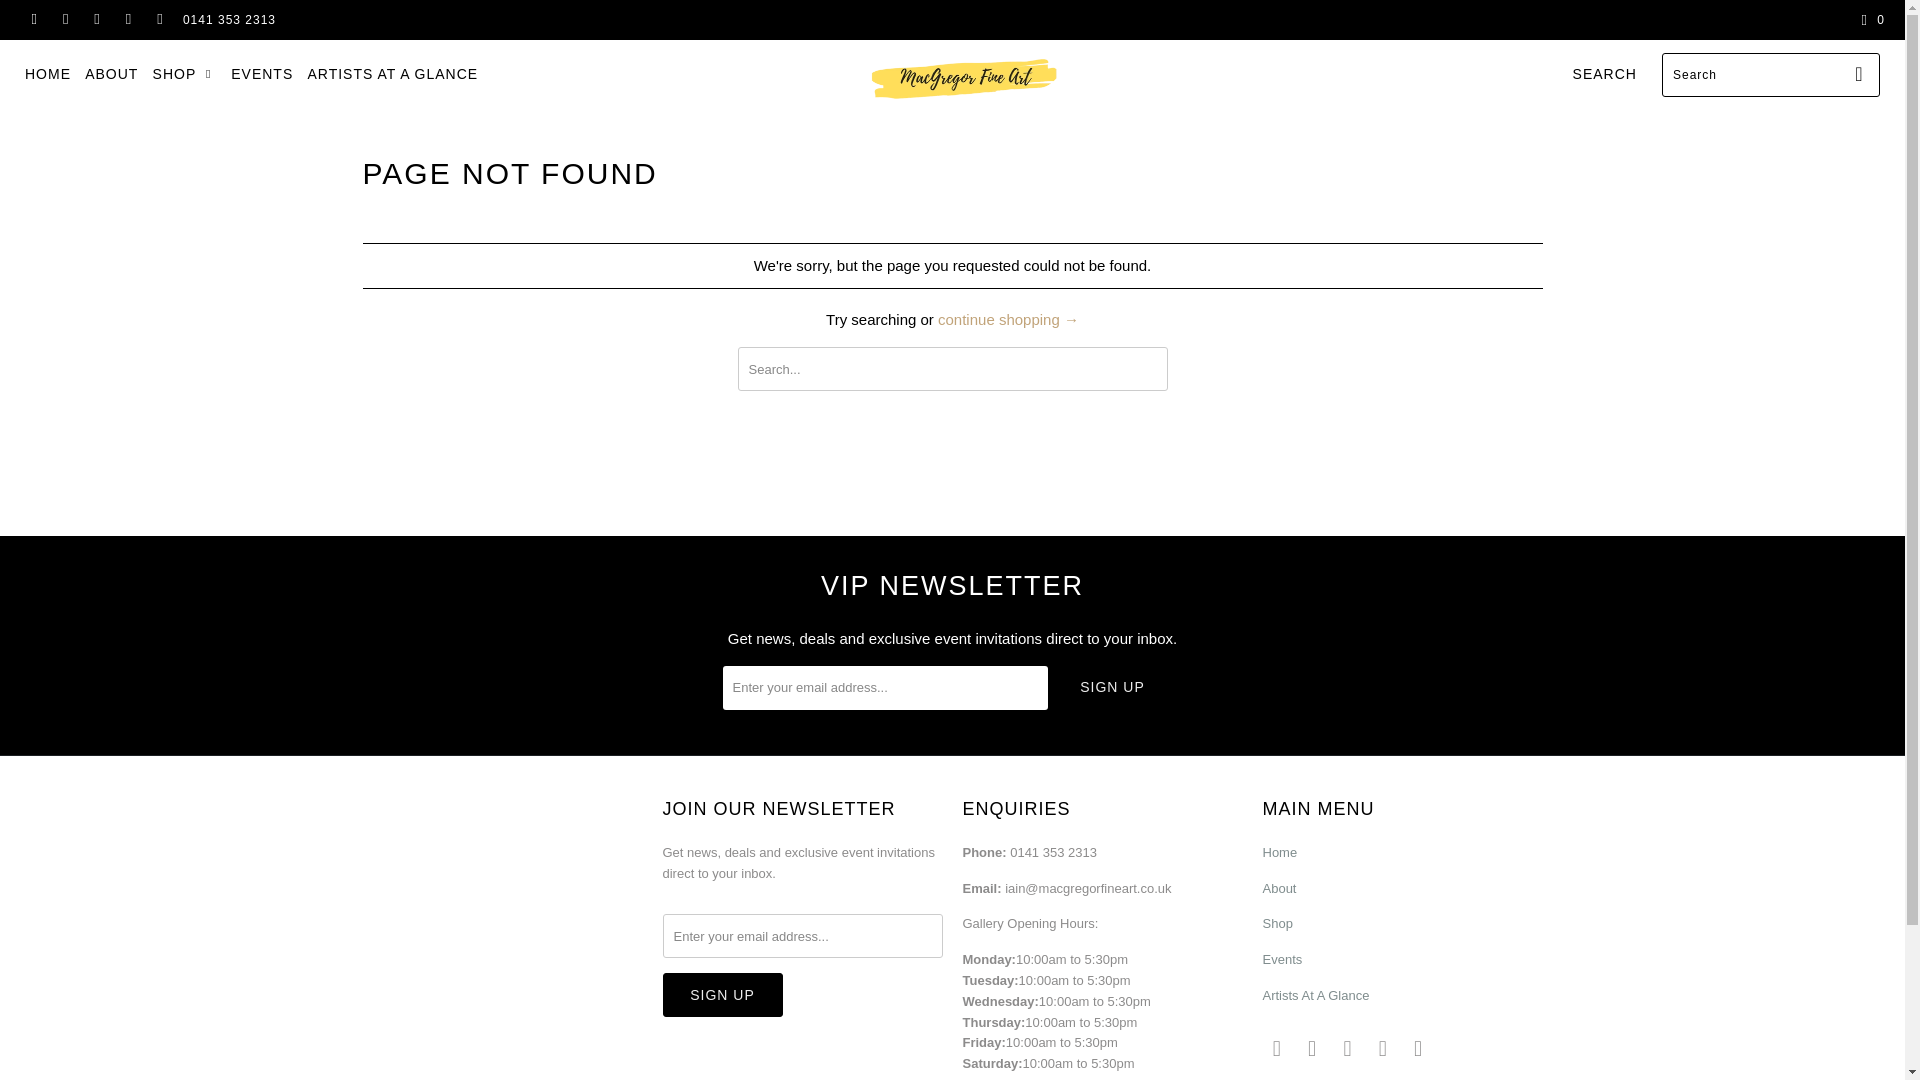 This screenshot has width=1920, height=1080. Describe the element at coordinates (1348, 1048) in the screenshot. I see `MacGregor Fine Art on Pinterest` at that location.